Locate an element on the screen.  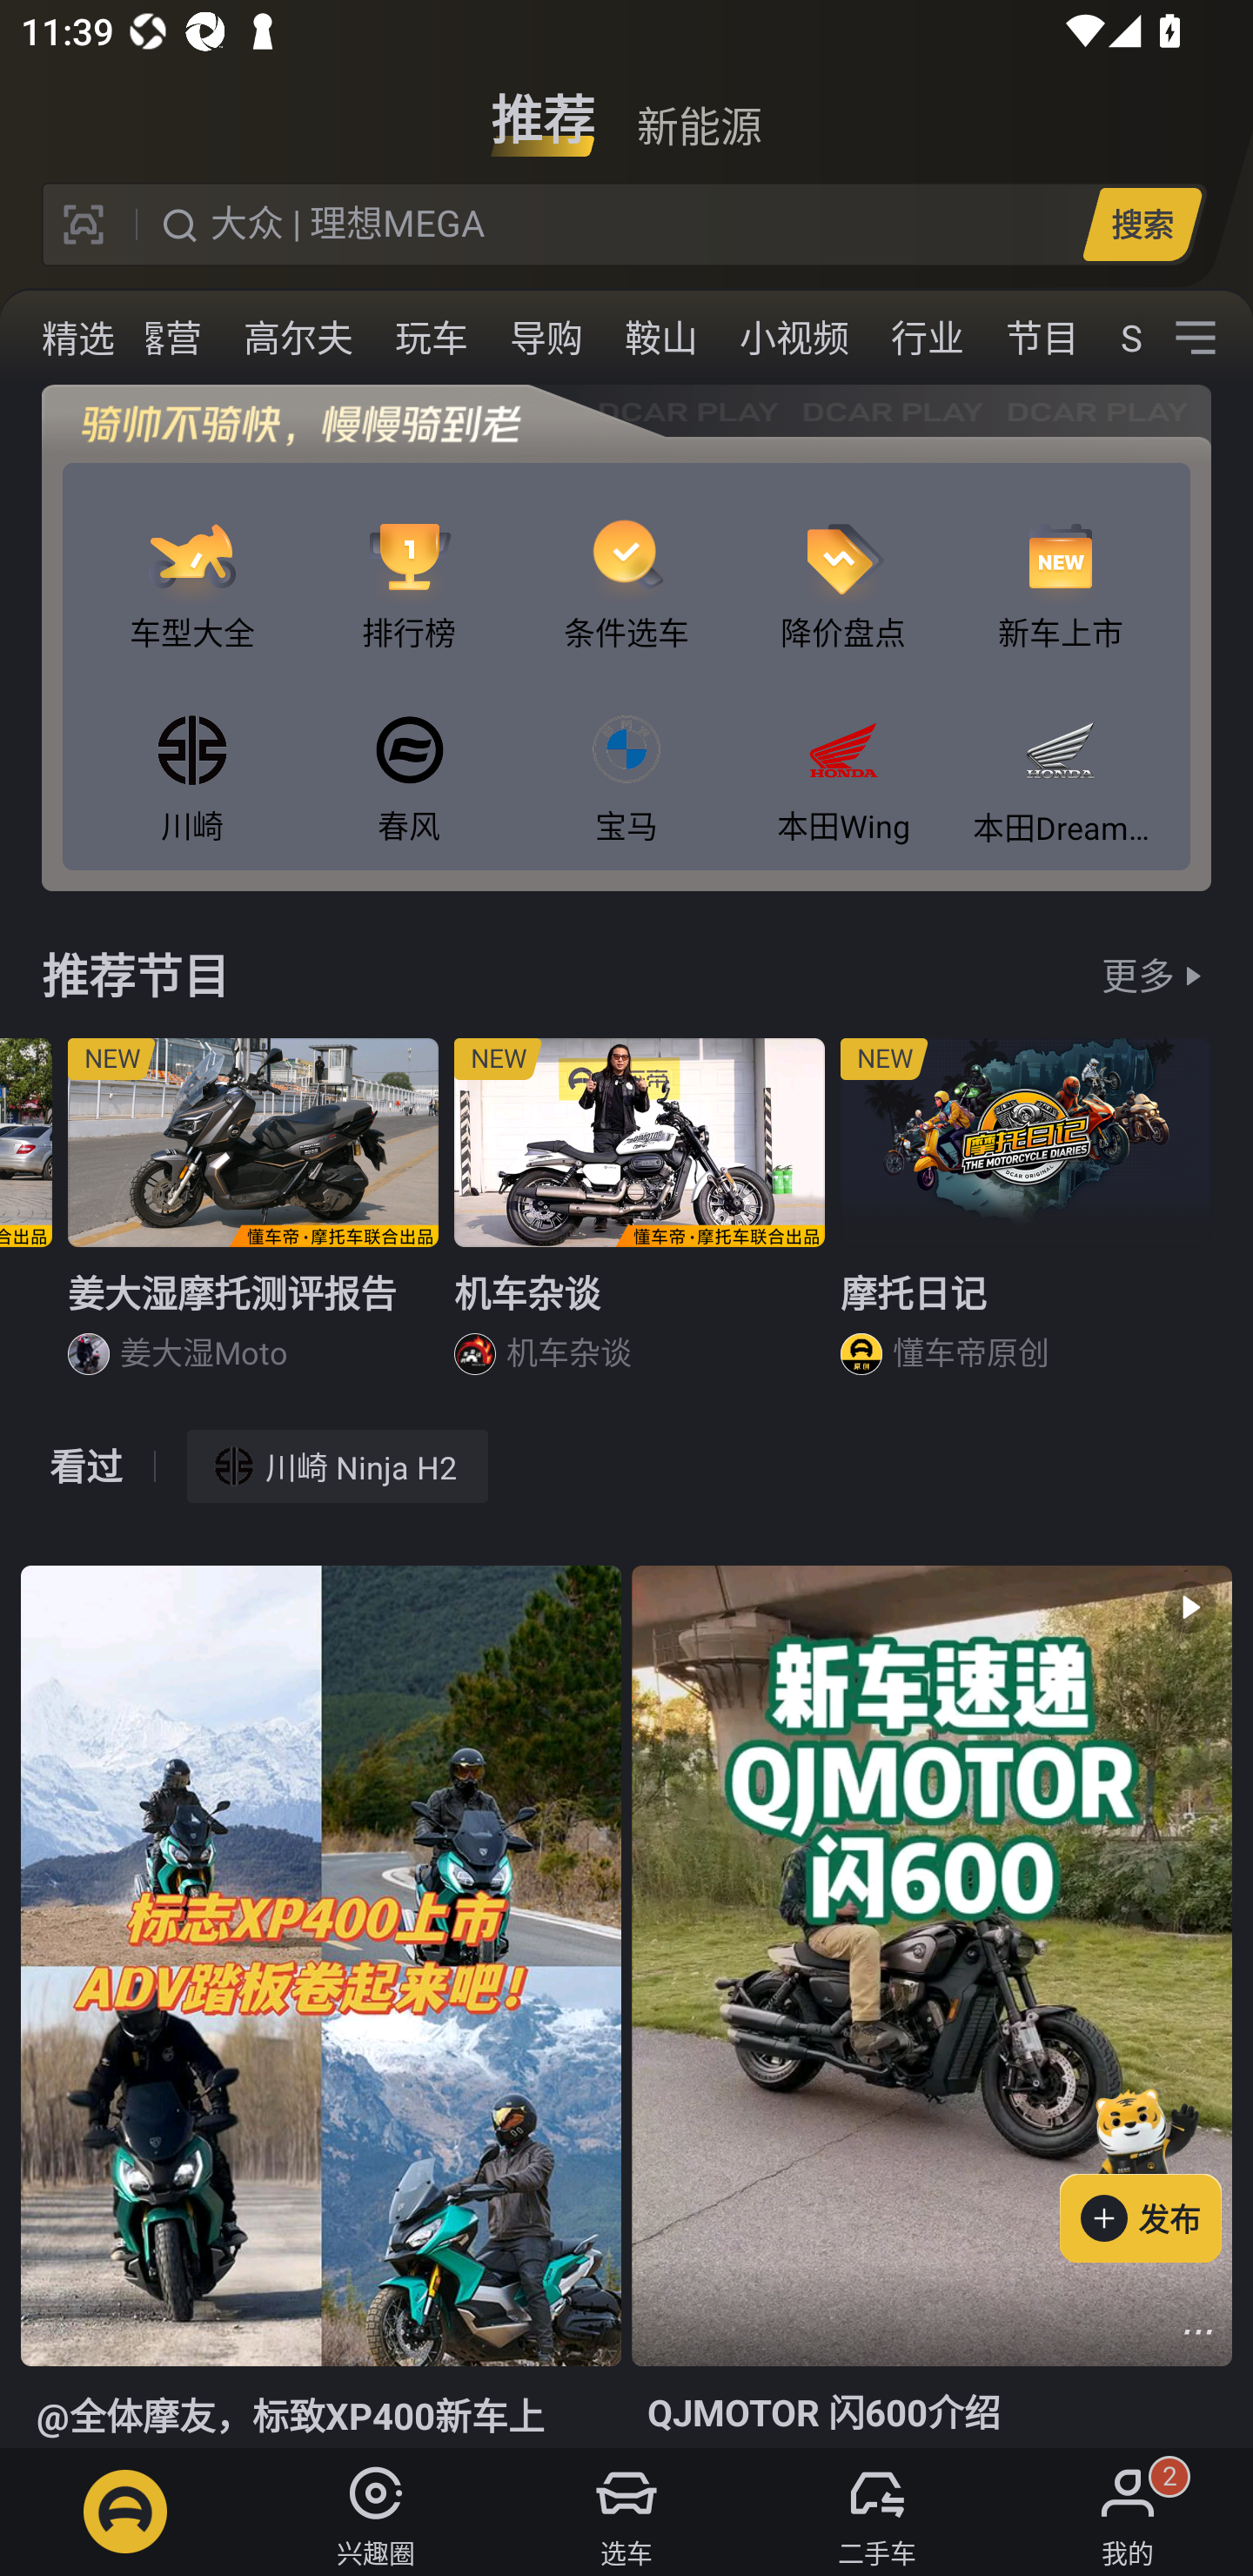
 二手车 is located at coordinates (877, 2512).